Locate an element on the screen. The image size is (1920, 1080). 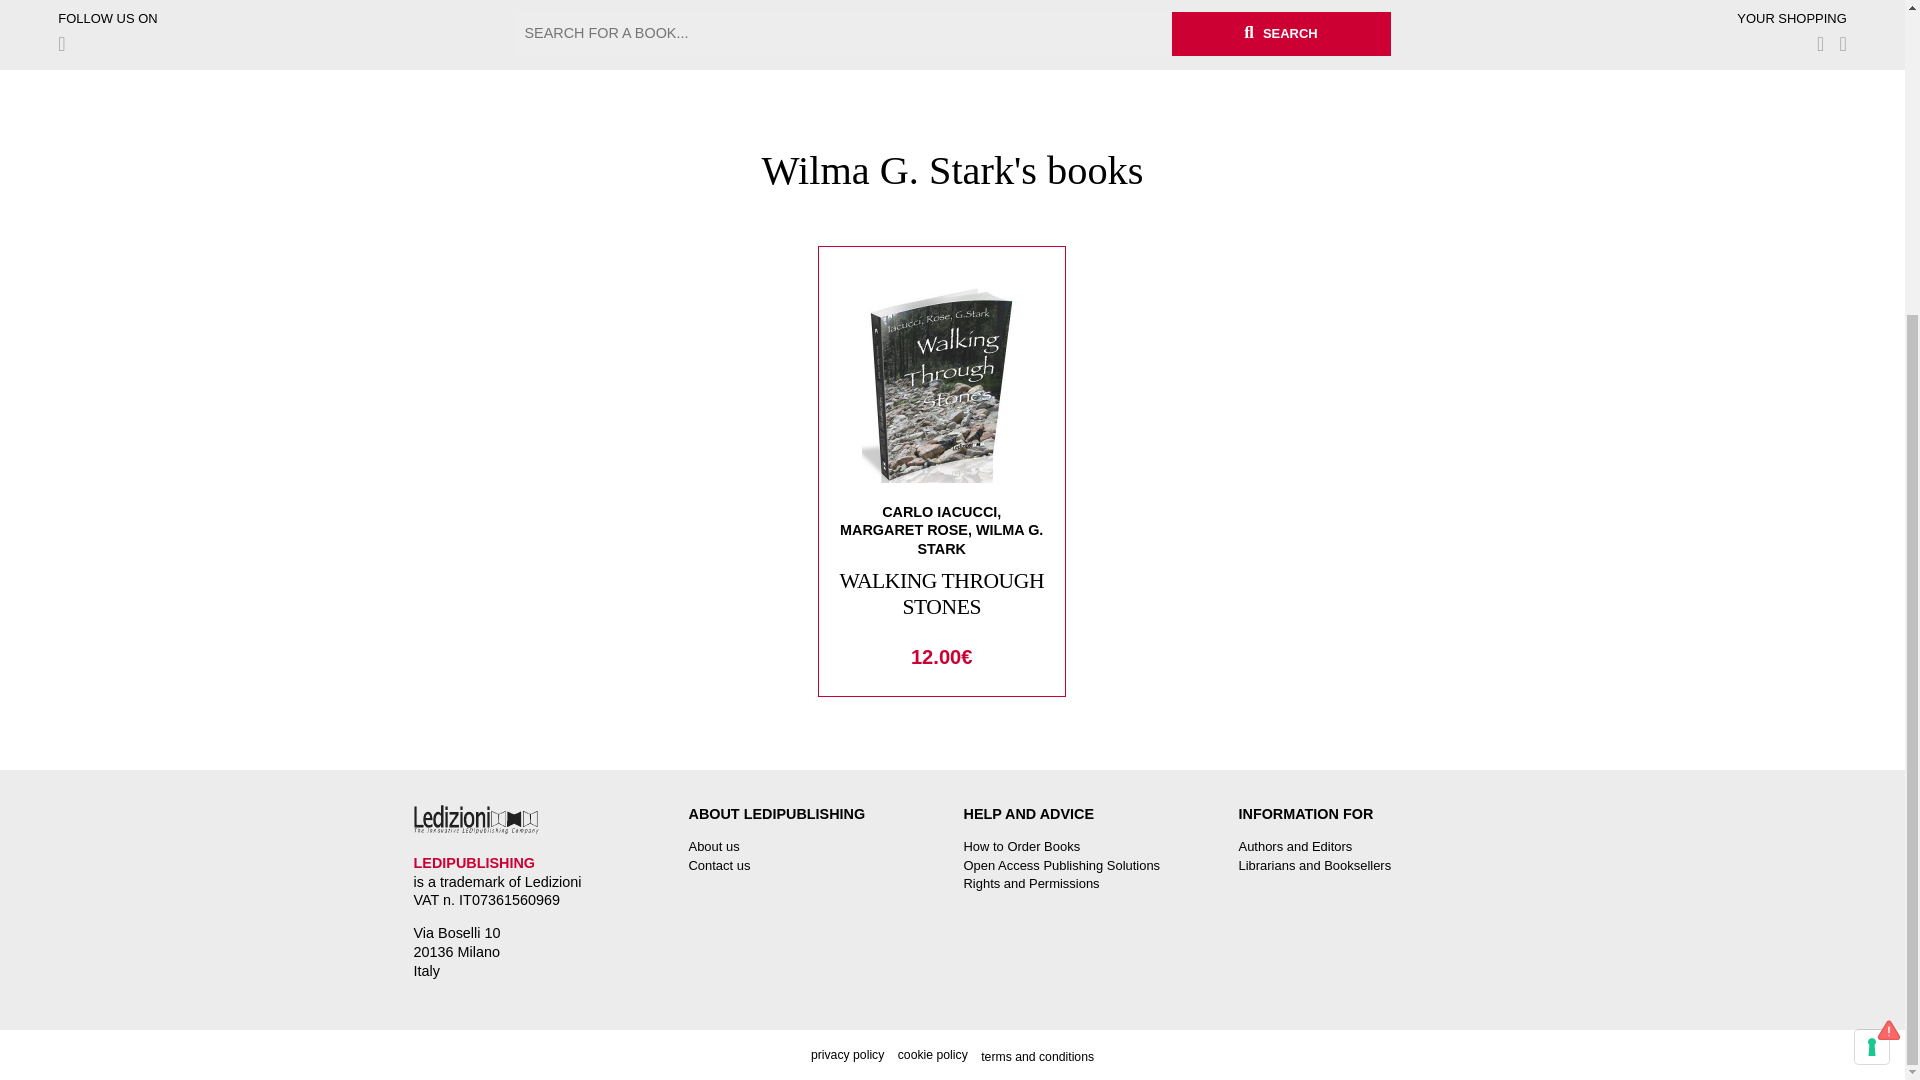
Authors and Editors is located at coordinates (1294, 846).